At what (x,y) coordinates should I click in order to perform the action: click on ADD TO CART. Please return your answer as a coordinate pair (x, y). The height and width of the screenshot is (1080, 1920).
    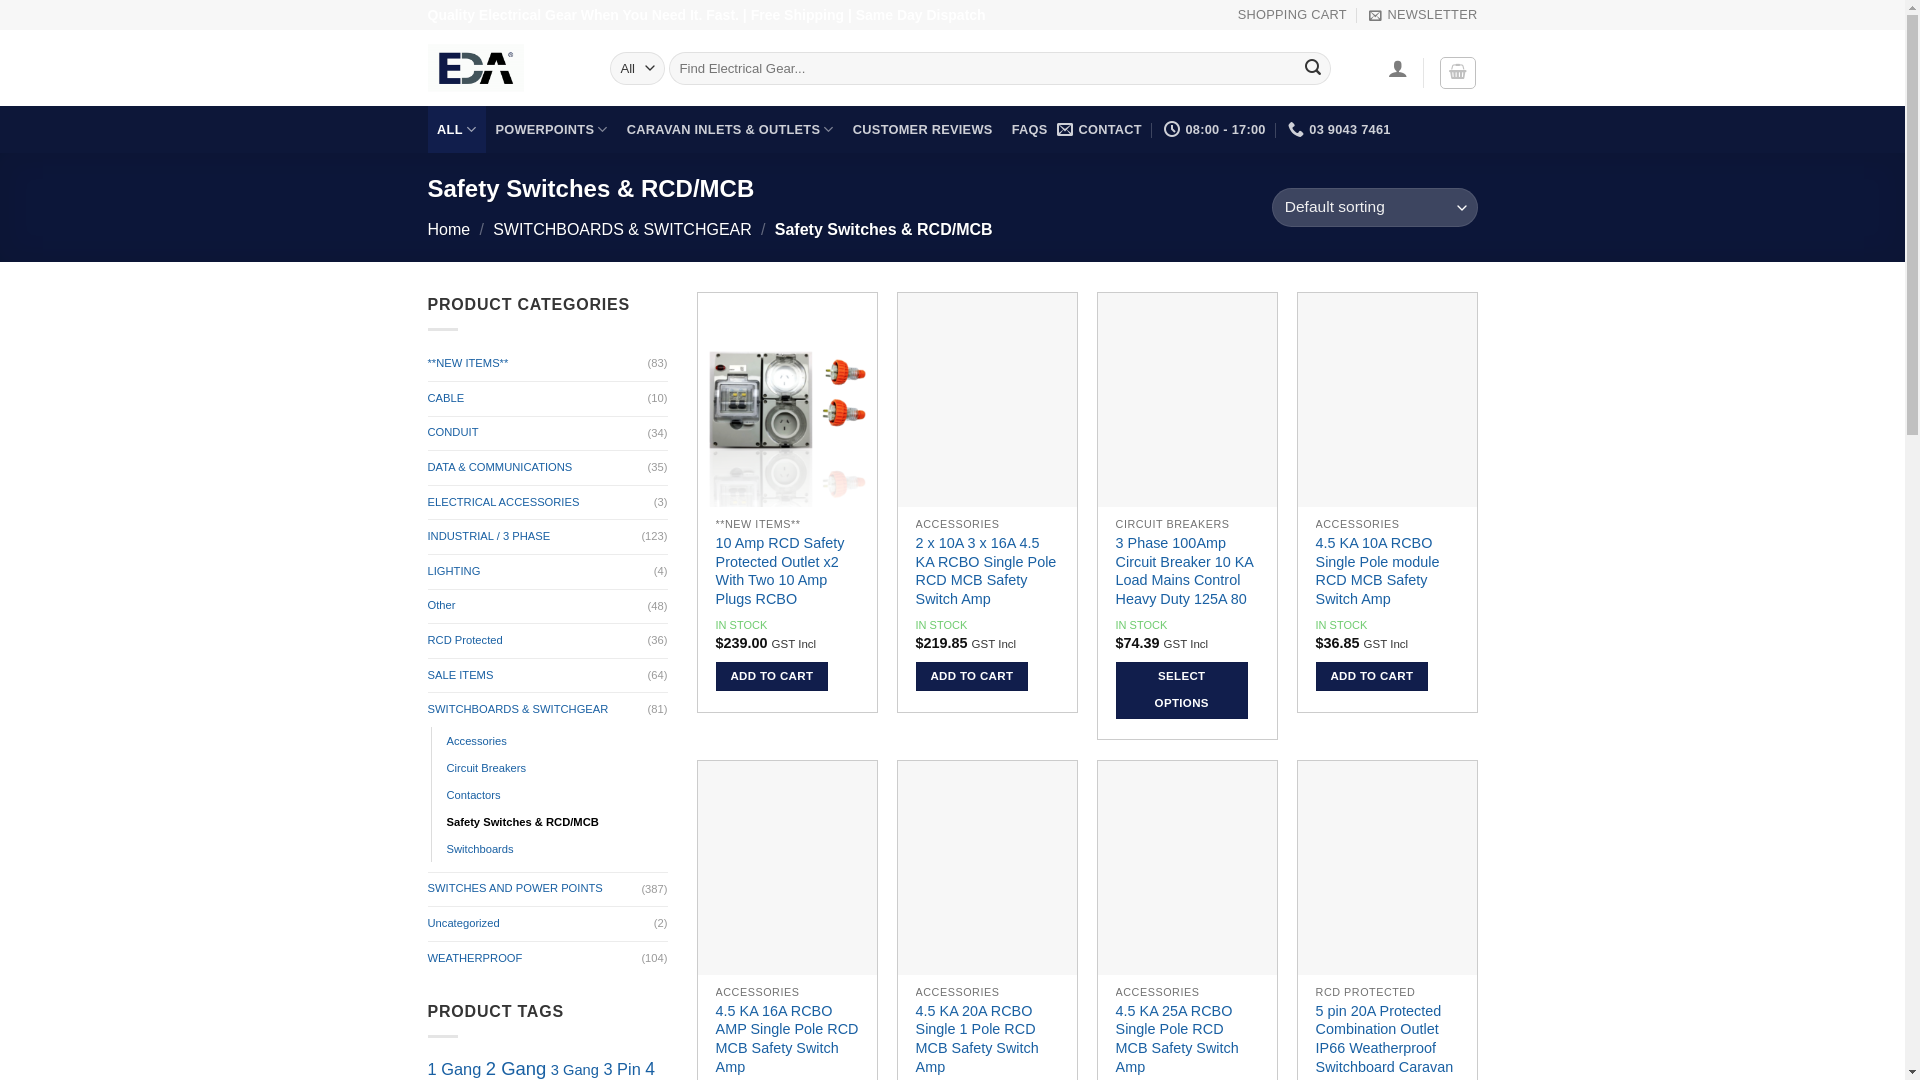
    Looking at the image, I should click on (972, 677).